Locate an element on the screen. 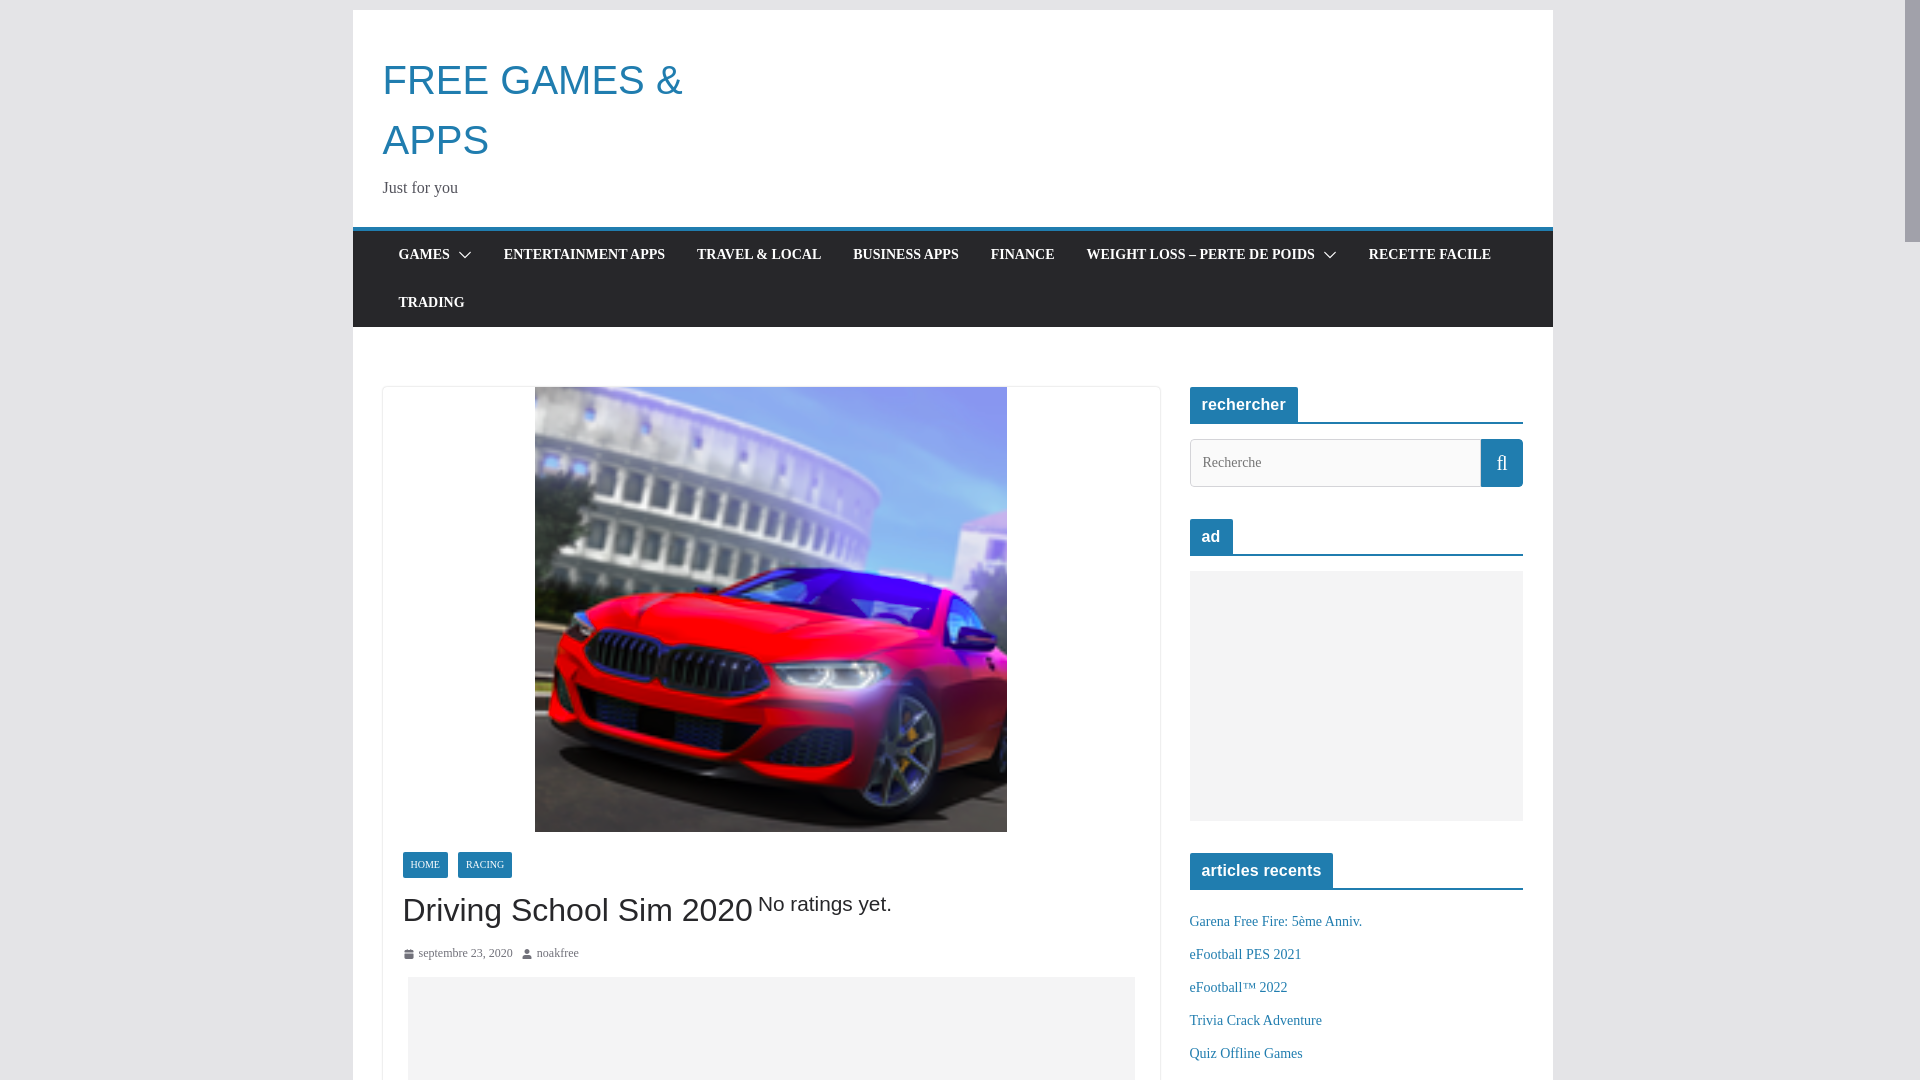 This screenshot has height=1080, width=1920. FINANCE is located at coordinates (1022, 254).